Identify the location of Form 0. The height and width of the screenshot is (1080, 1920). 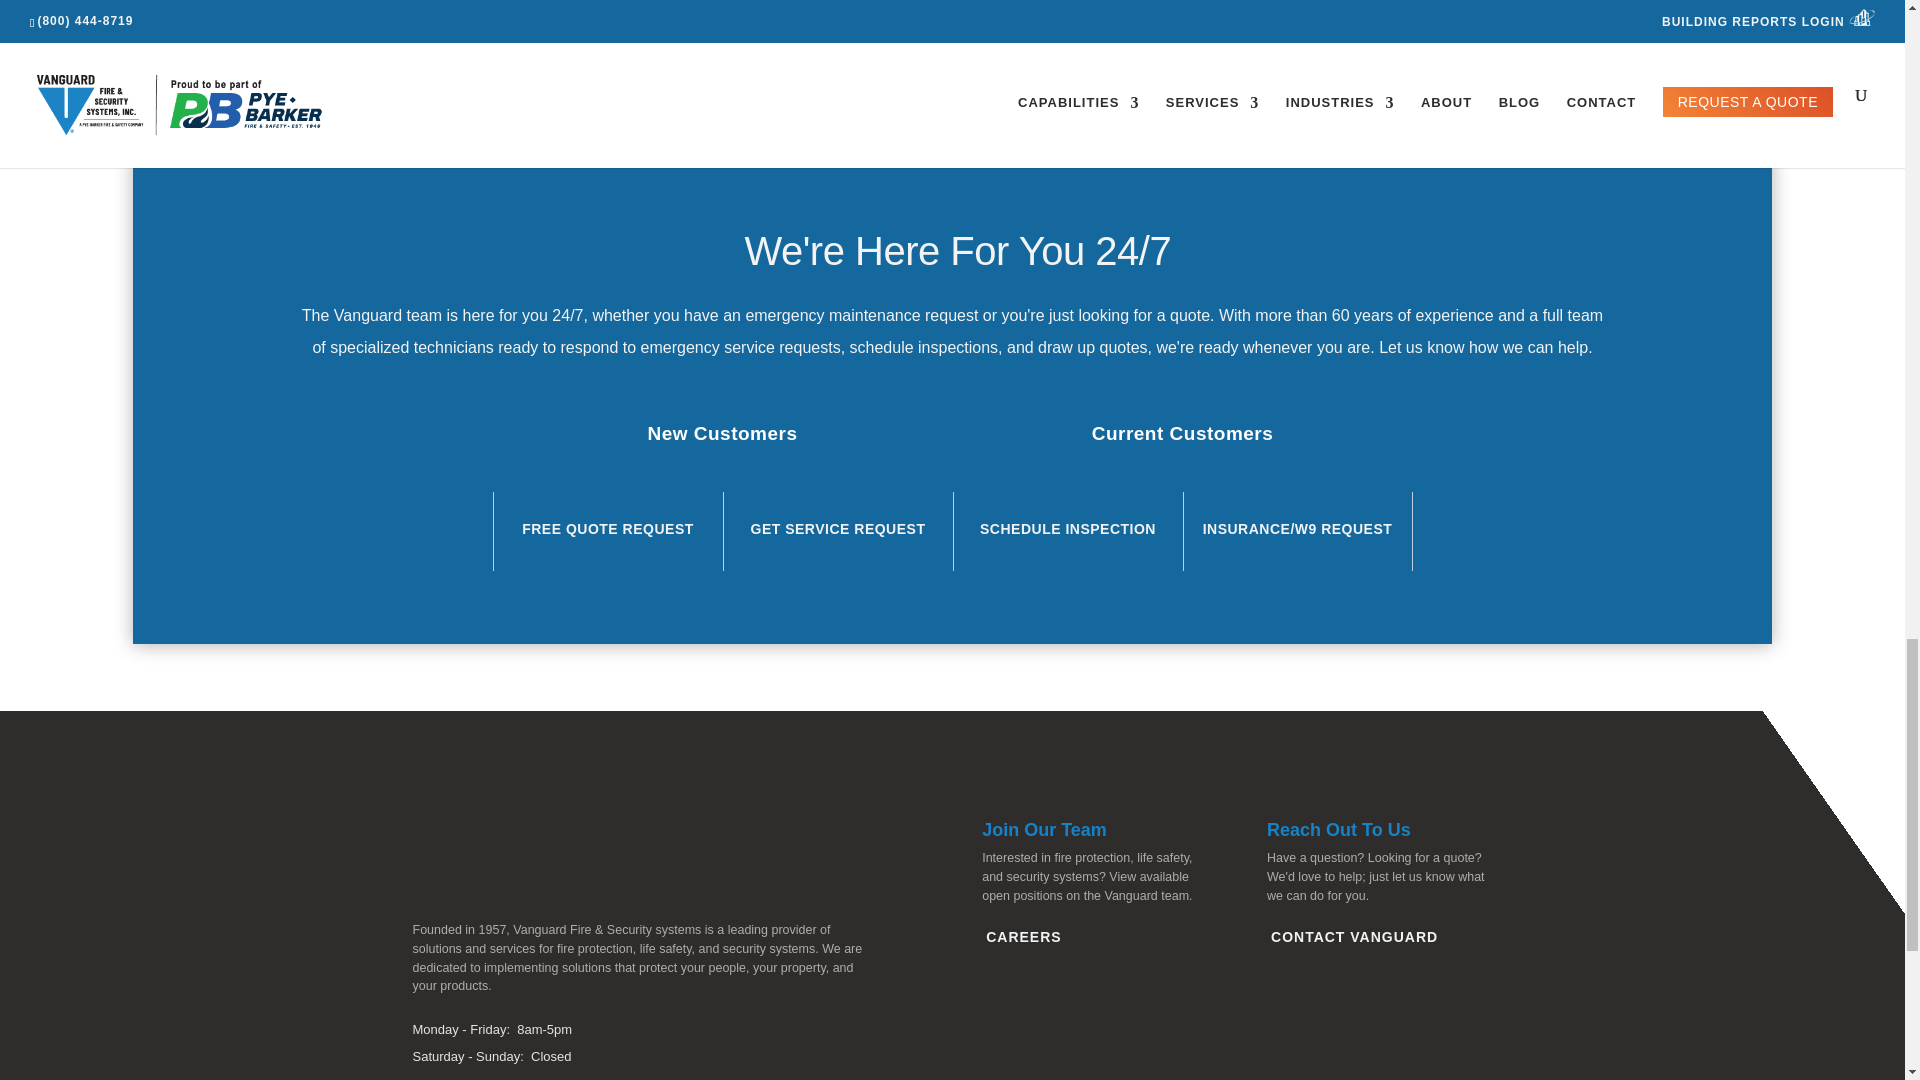
(952, 5).